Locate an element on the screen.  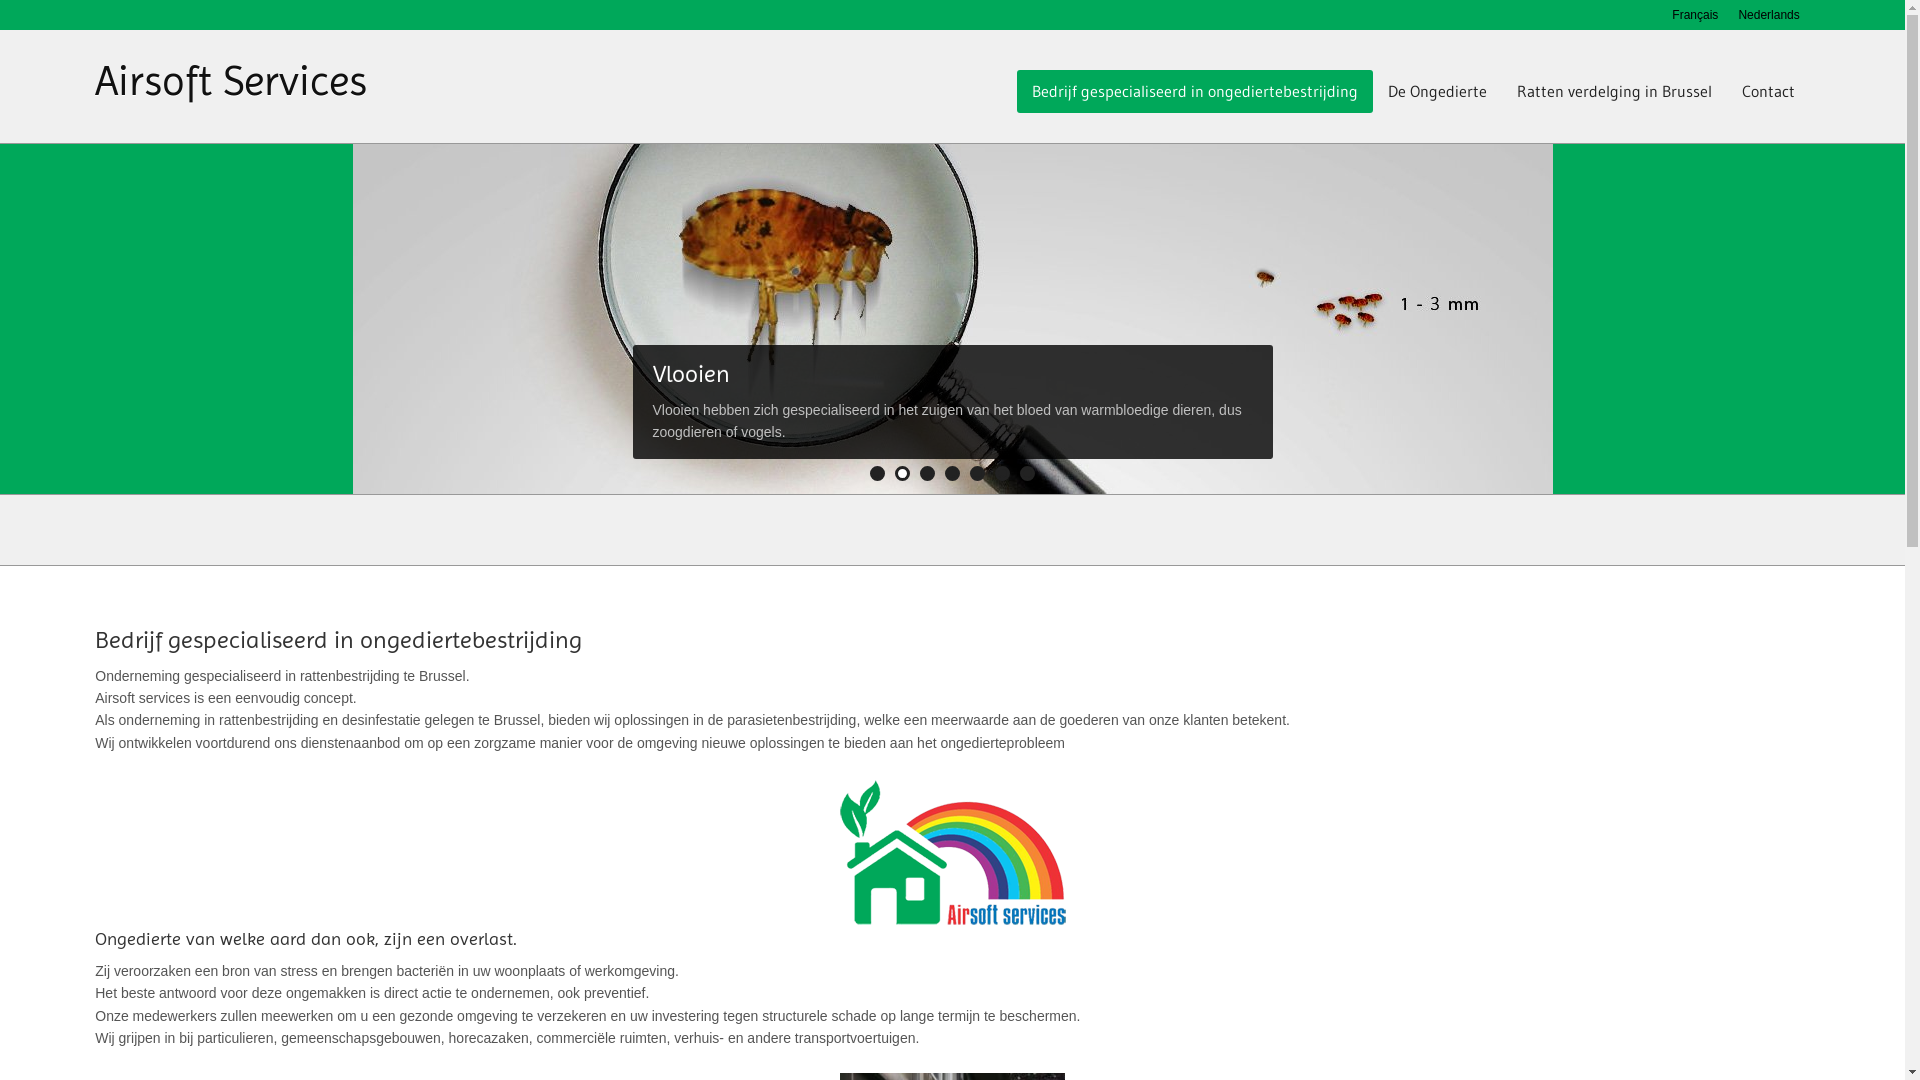
3 is located at coordinates (928, 474).